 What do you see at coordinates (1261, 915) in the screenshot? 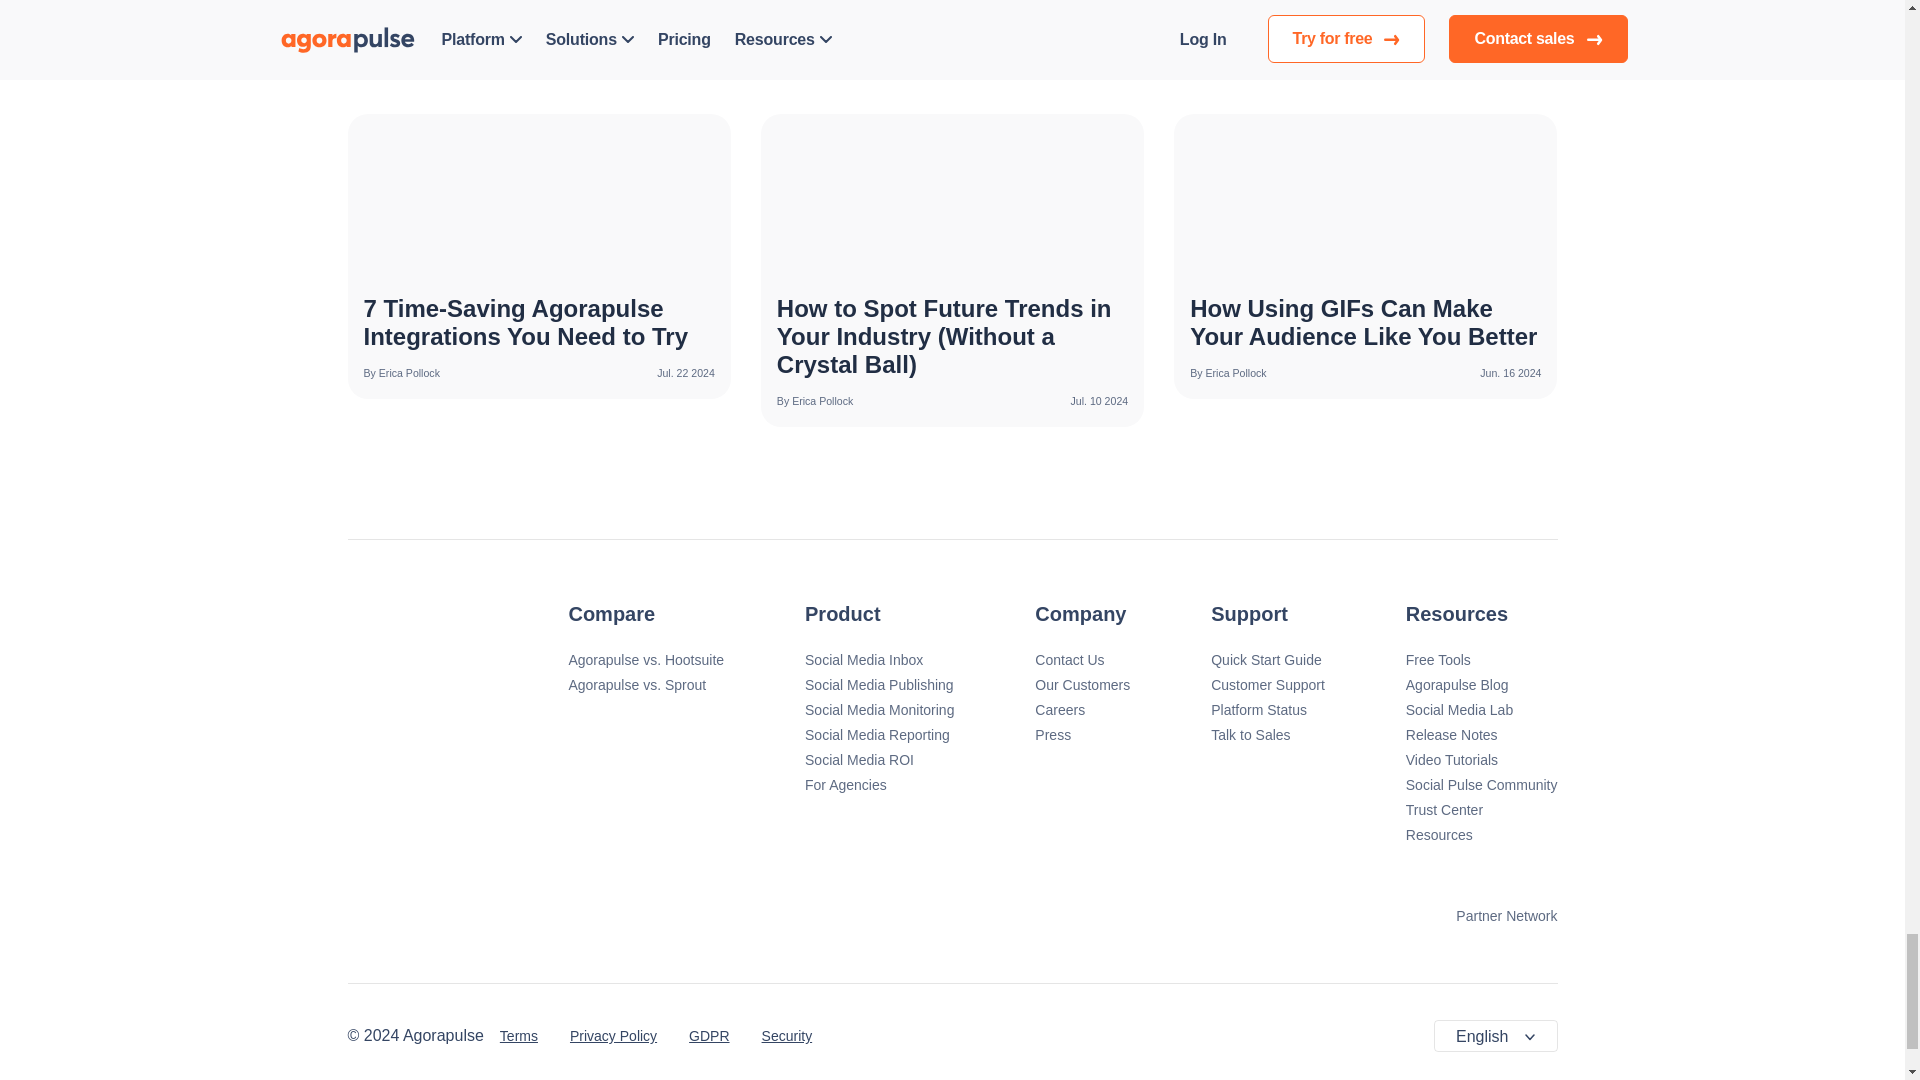
I see `TikTok Marketing Partner badge` at bounding box center [1261, 915].